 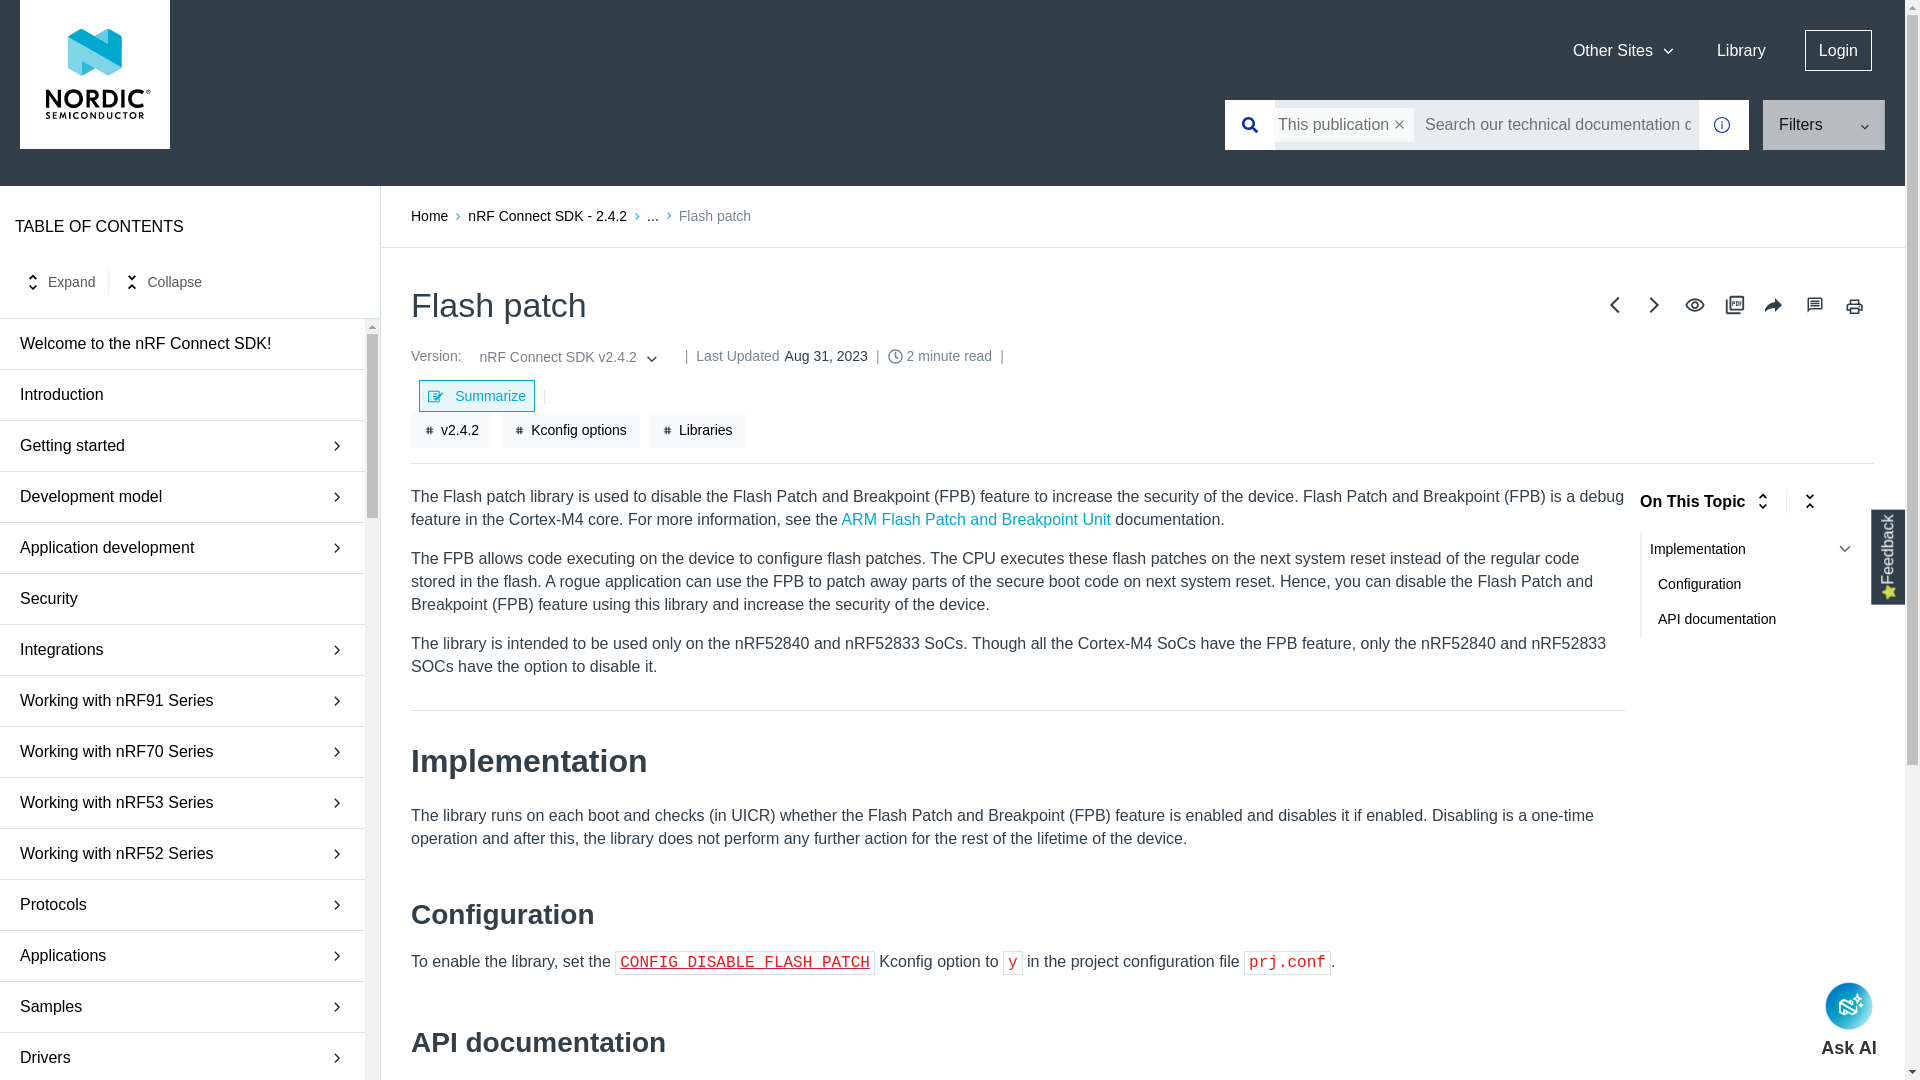 I want to click on Library, so click(x=1742, y=50).